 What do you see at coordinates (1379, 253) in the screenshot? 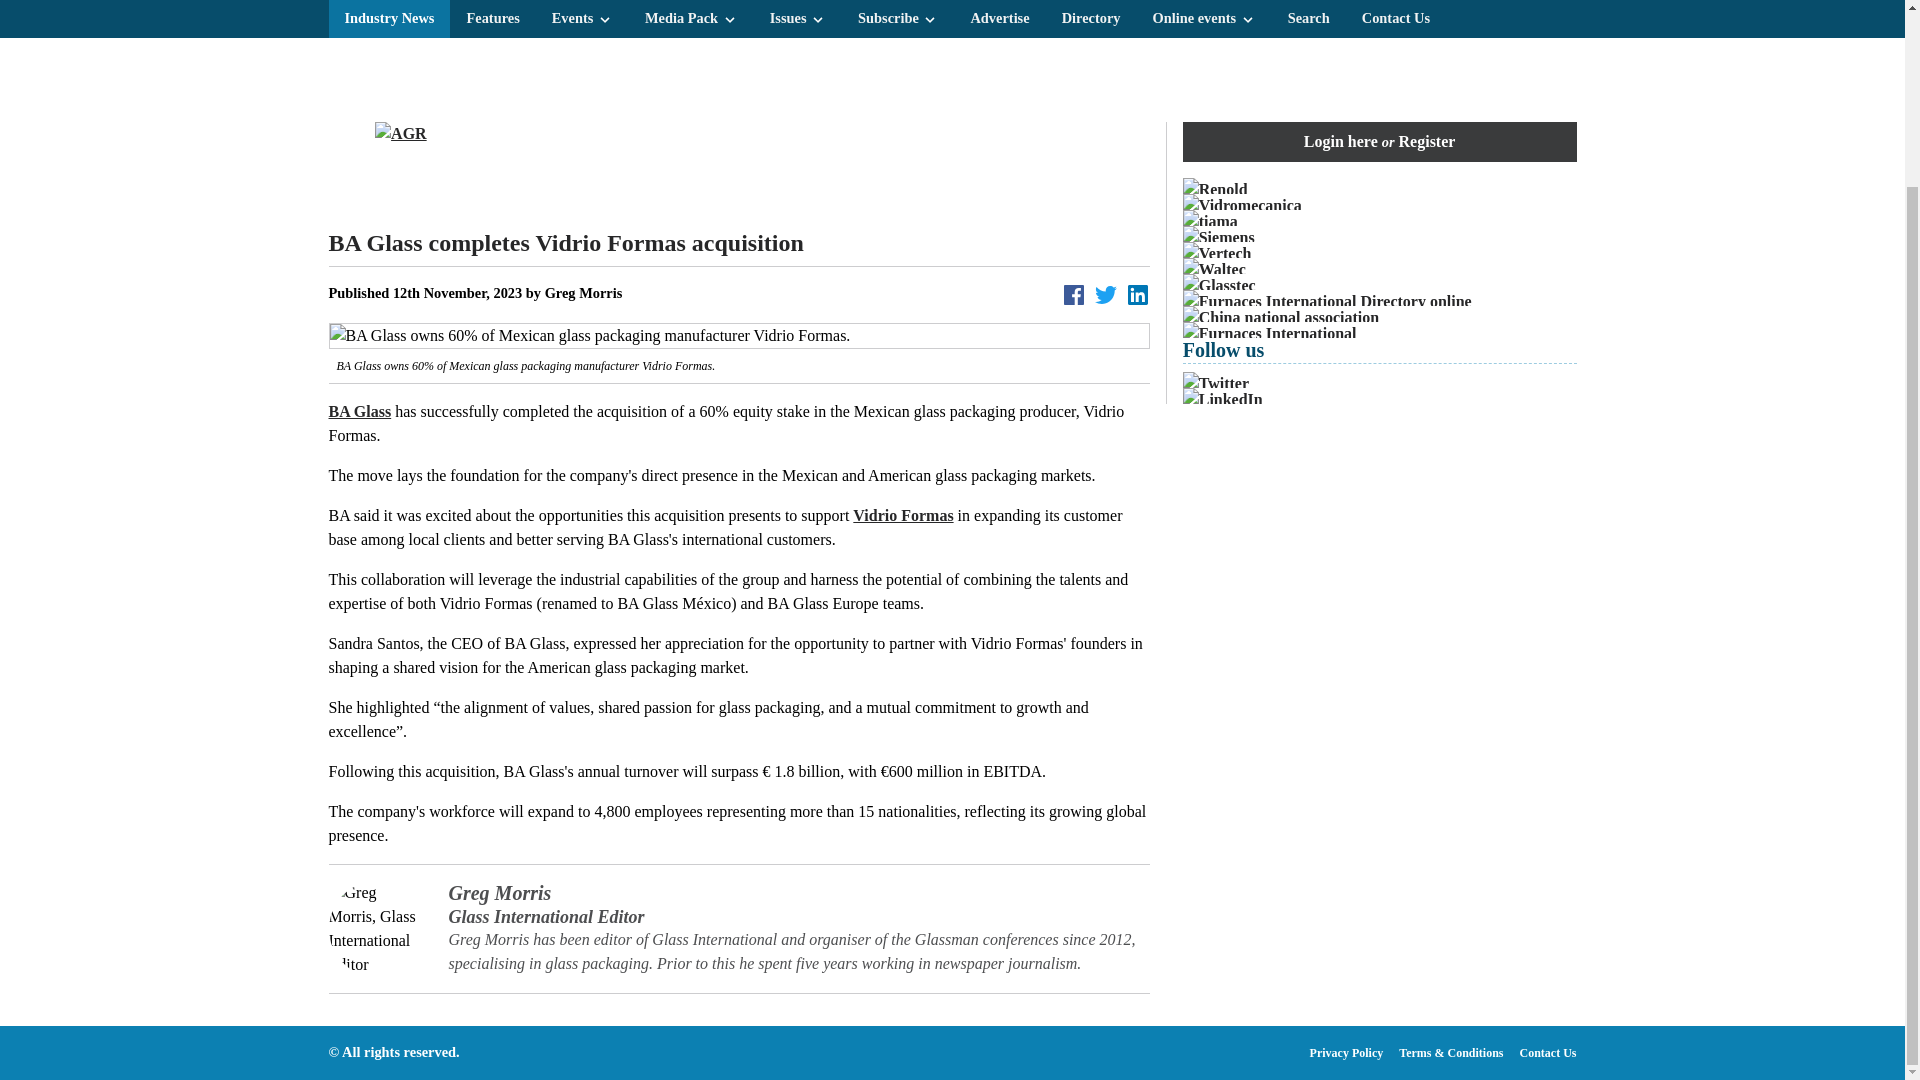
I see `Vertech` at bounding box center [1379, 253].